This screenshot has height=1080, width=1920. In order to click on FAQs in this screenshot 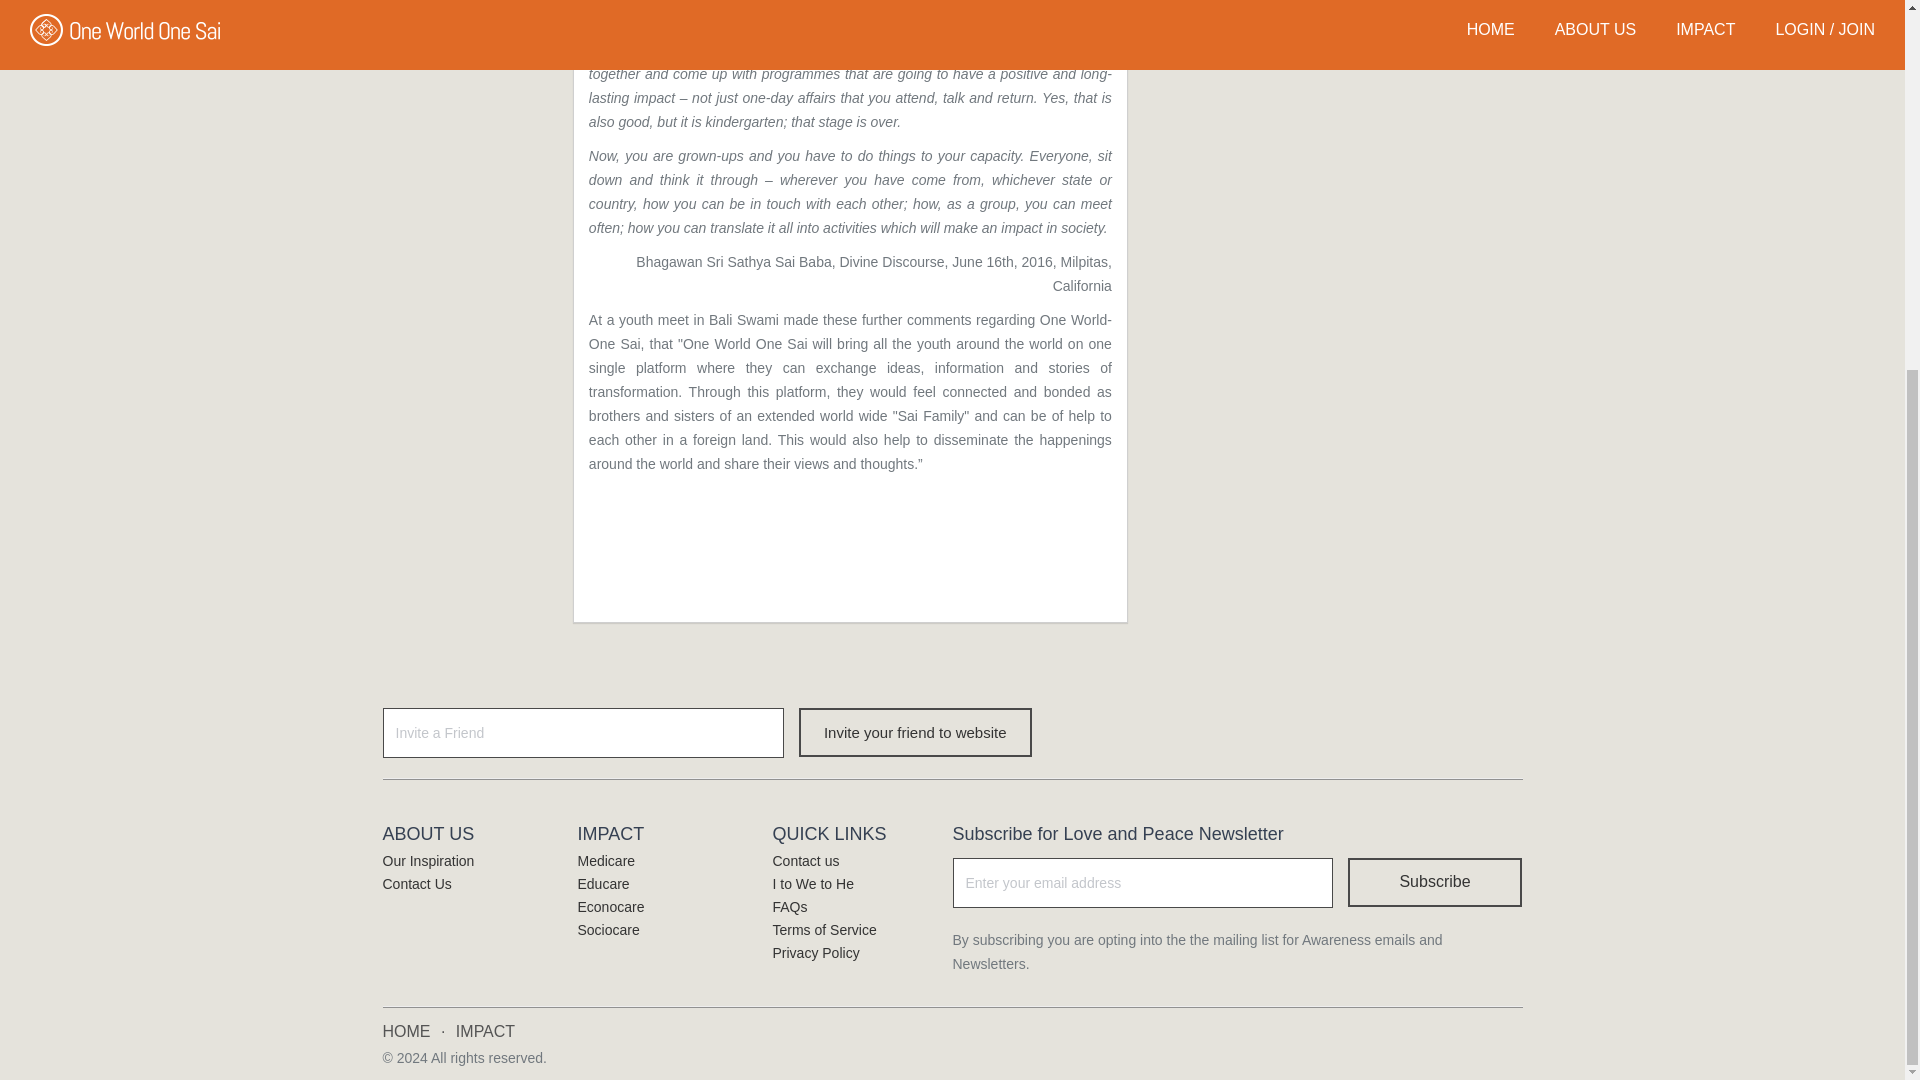, I will do `click(788, 906)`.